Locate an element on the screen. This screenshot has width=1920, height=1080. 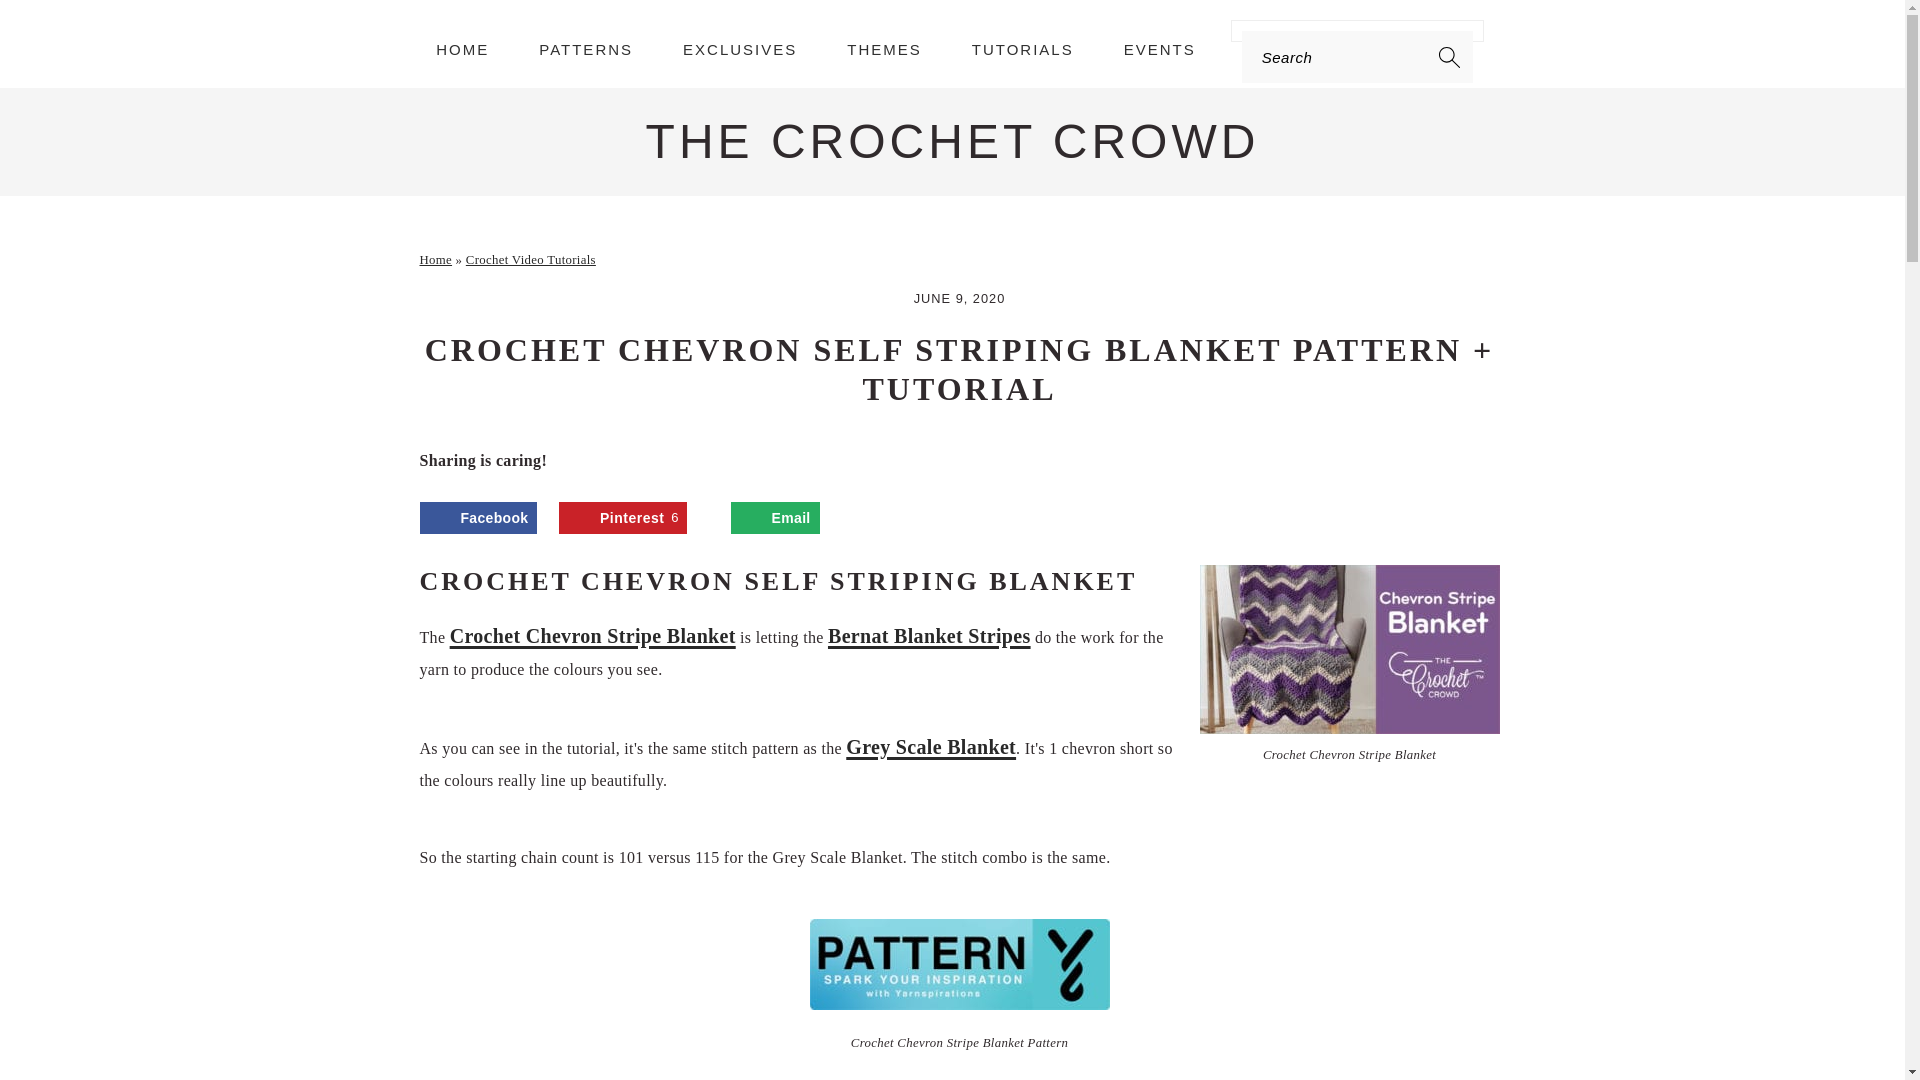
Home is located at coordinates (436, 259).